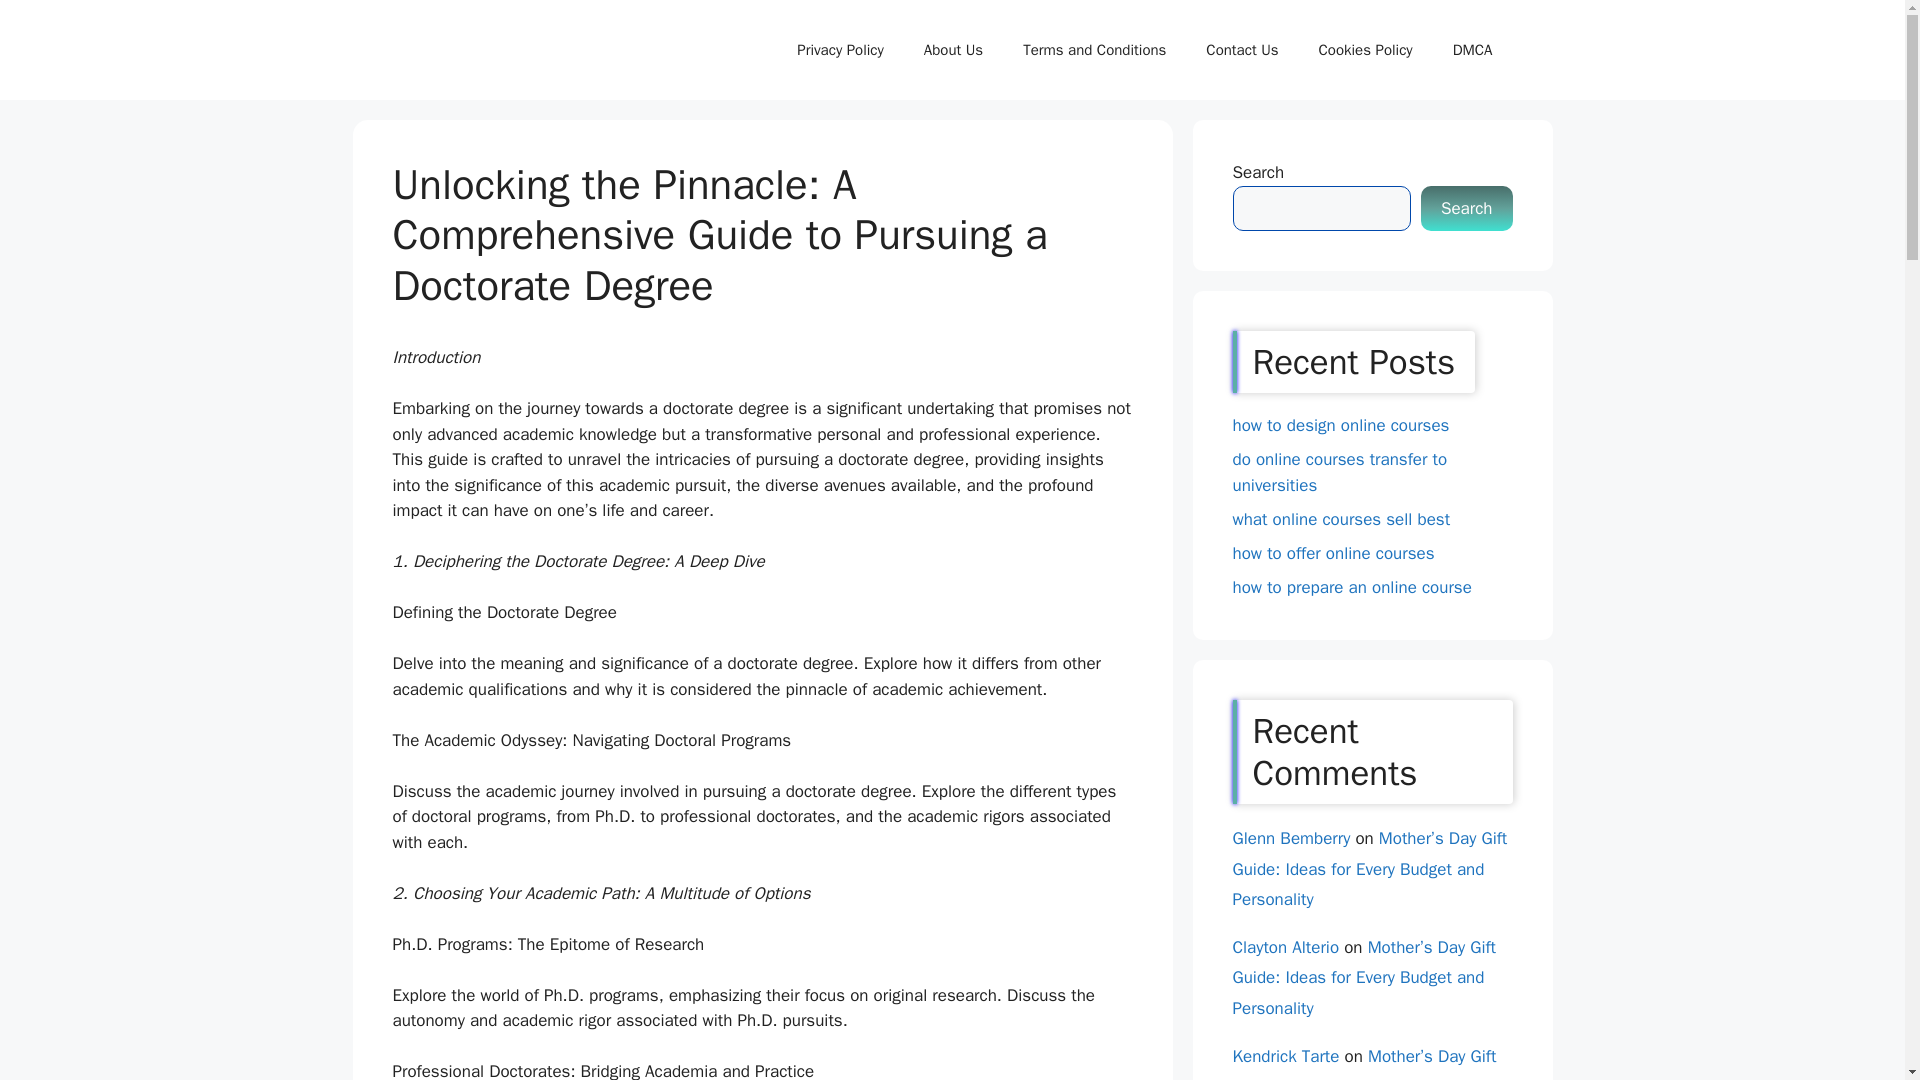  What do you see at coordinates (1340, 472) in the screenshot?
I see `do online courses transfer to universities` at bounding box center [1340, 472].